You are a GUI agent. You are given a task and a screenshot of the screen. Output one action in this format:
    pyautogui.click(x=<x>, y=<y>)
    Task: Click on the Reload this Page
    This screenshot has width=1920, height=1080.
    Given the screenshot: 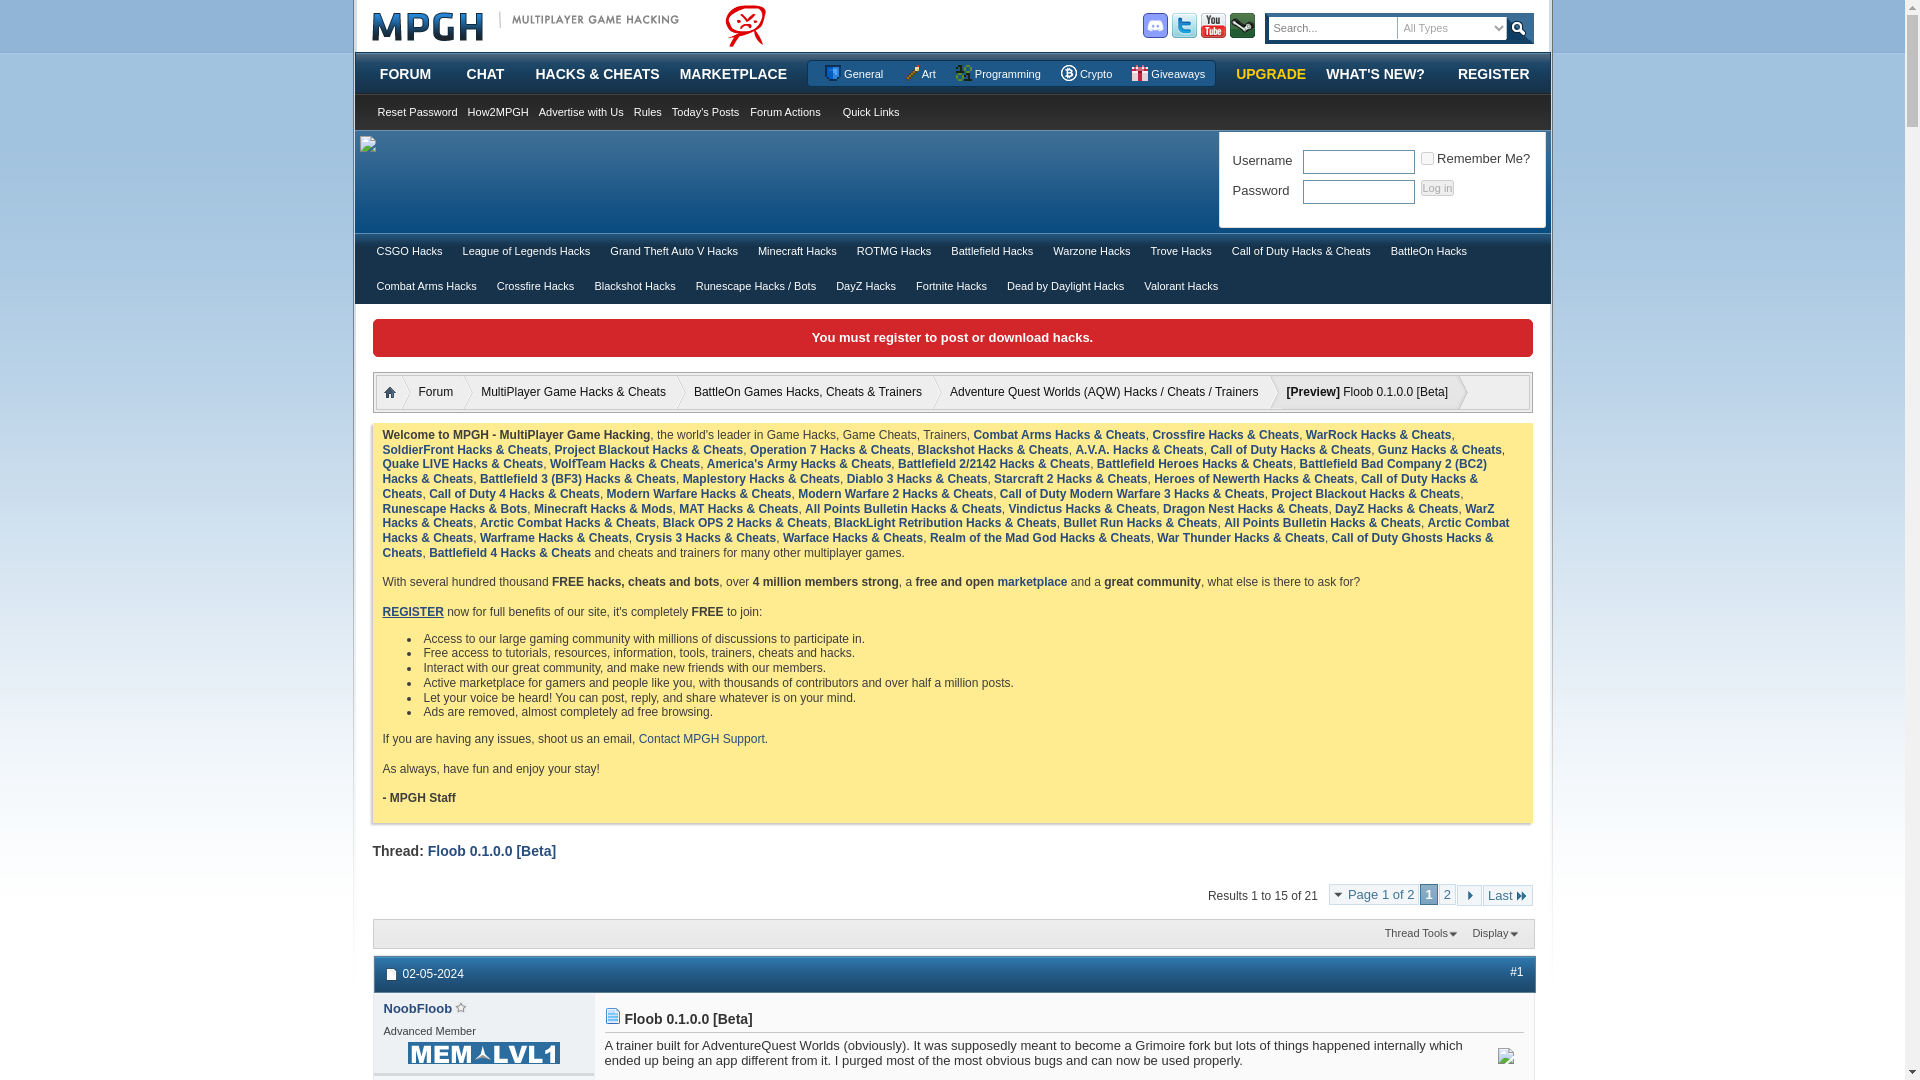 What is the action you would take?
    pyautogui.click(x=492, y=850)
    